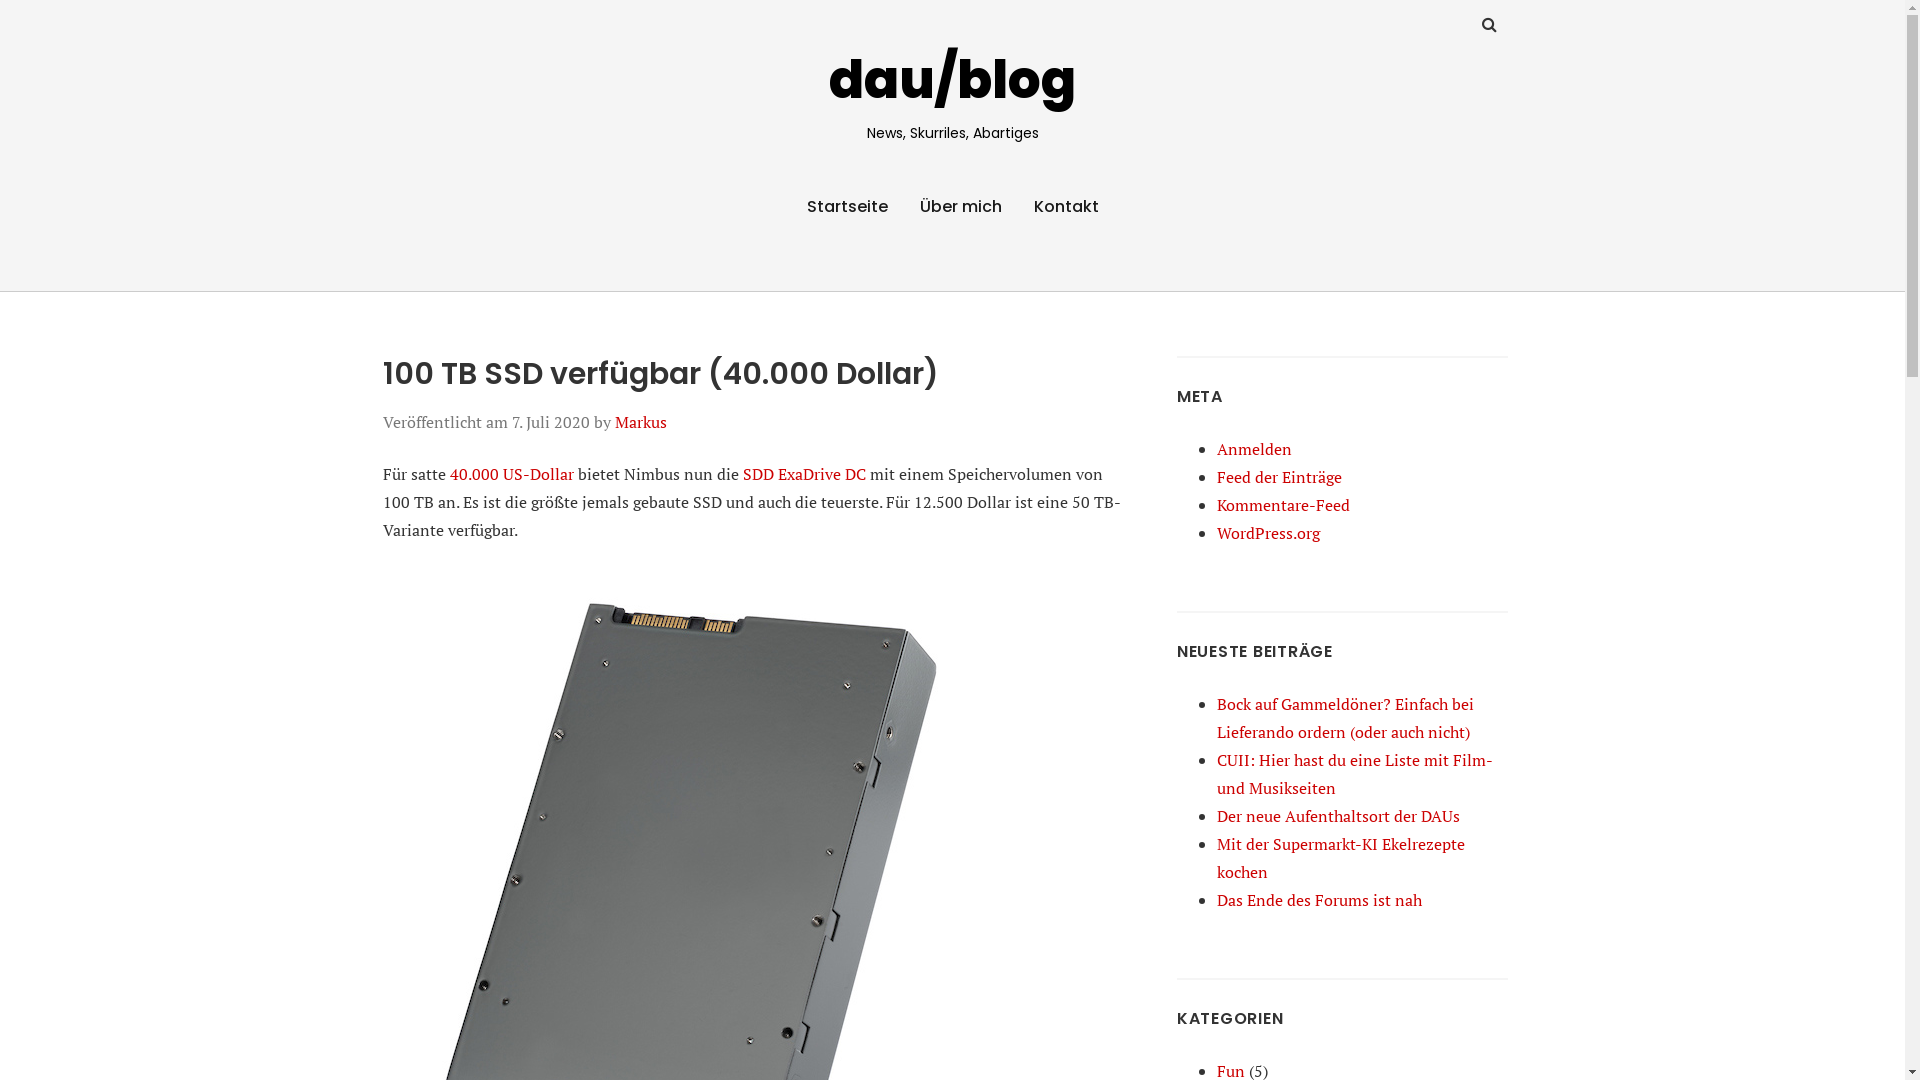 The height and width of the screenshot is (1080, 1920). Describe the element at coordinates (1341, 858) in the screenshot. I see `Mit der Supermarkt-KI Ekelrezepte kochen` at that location.